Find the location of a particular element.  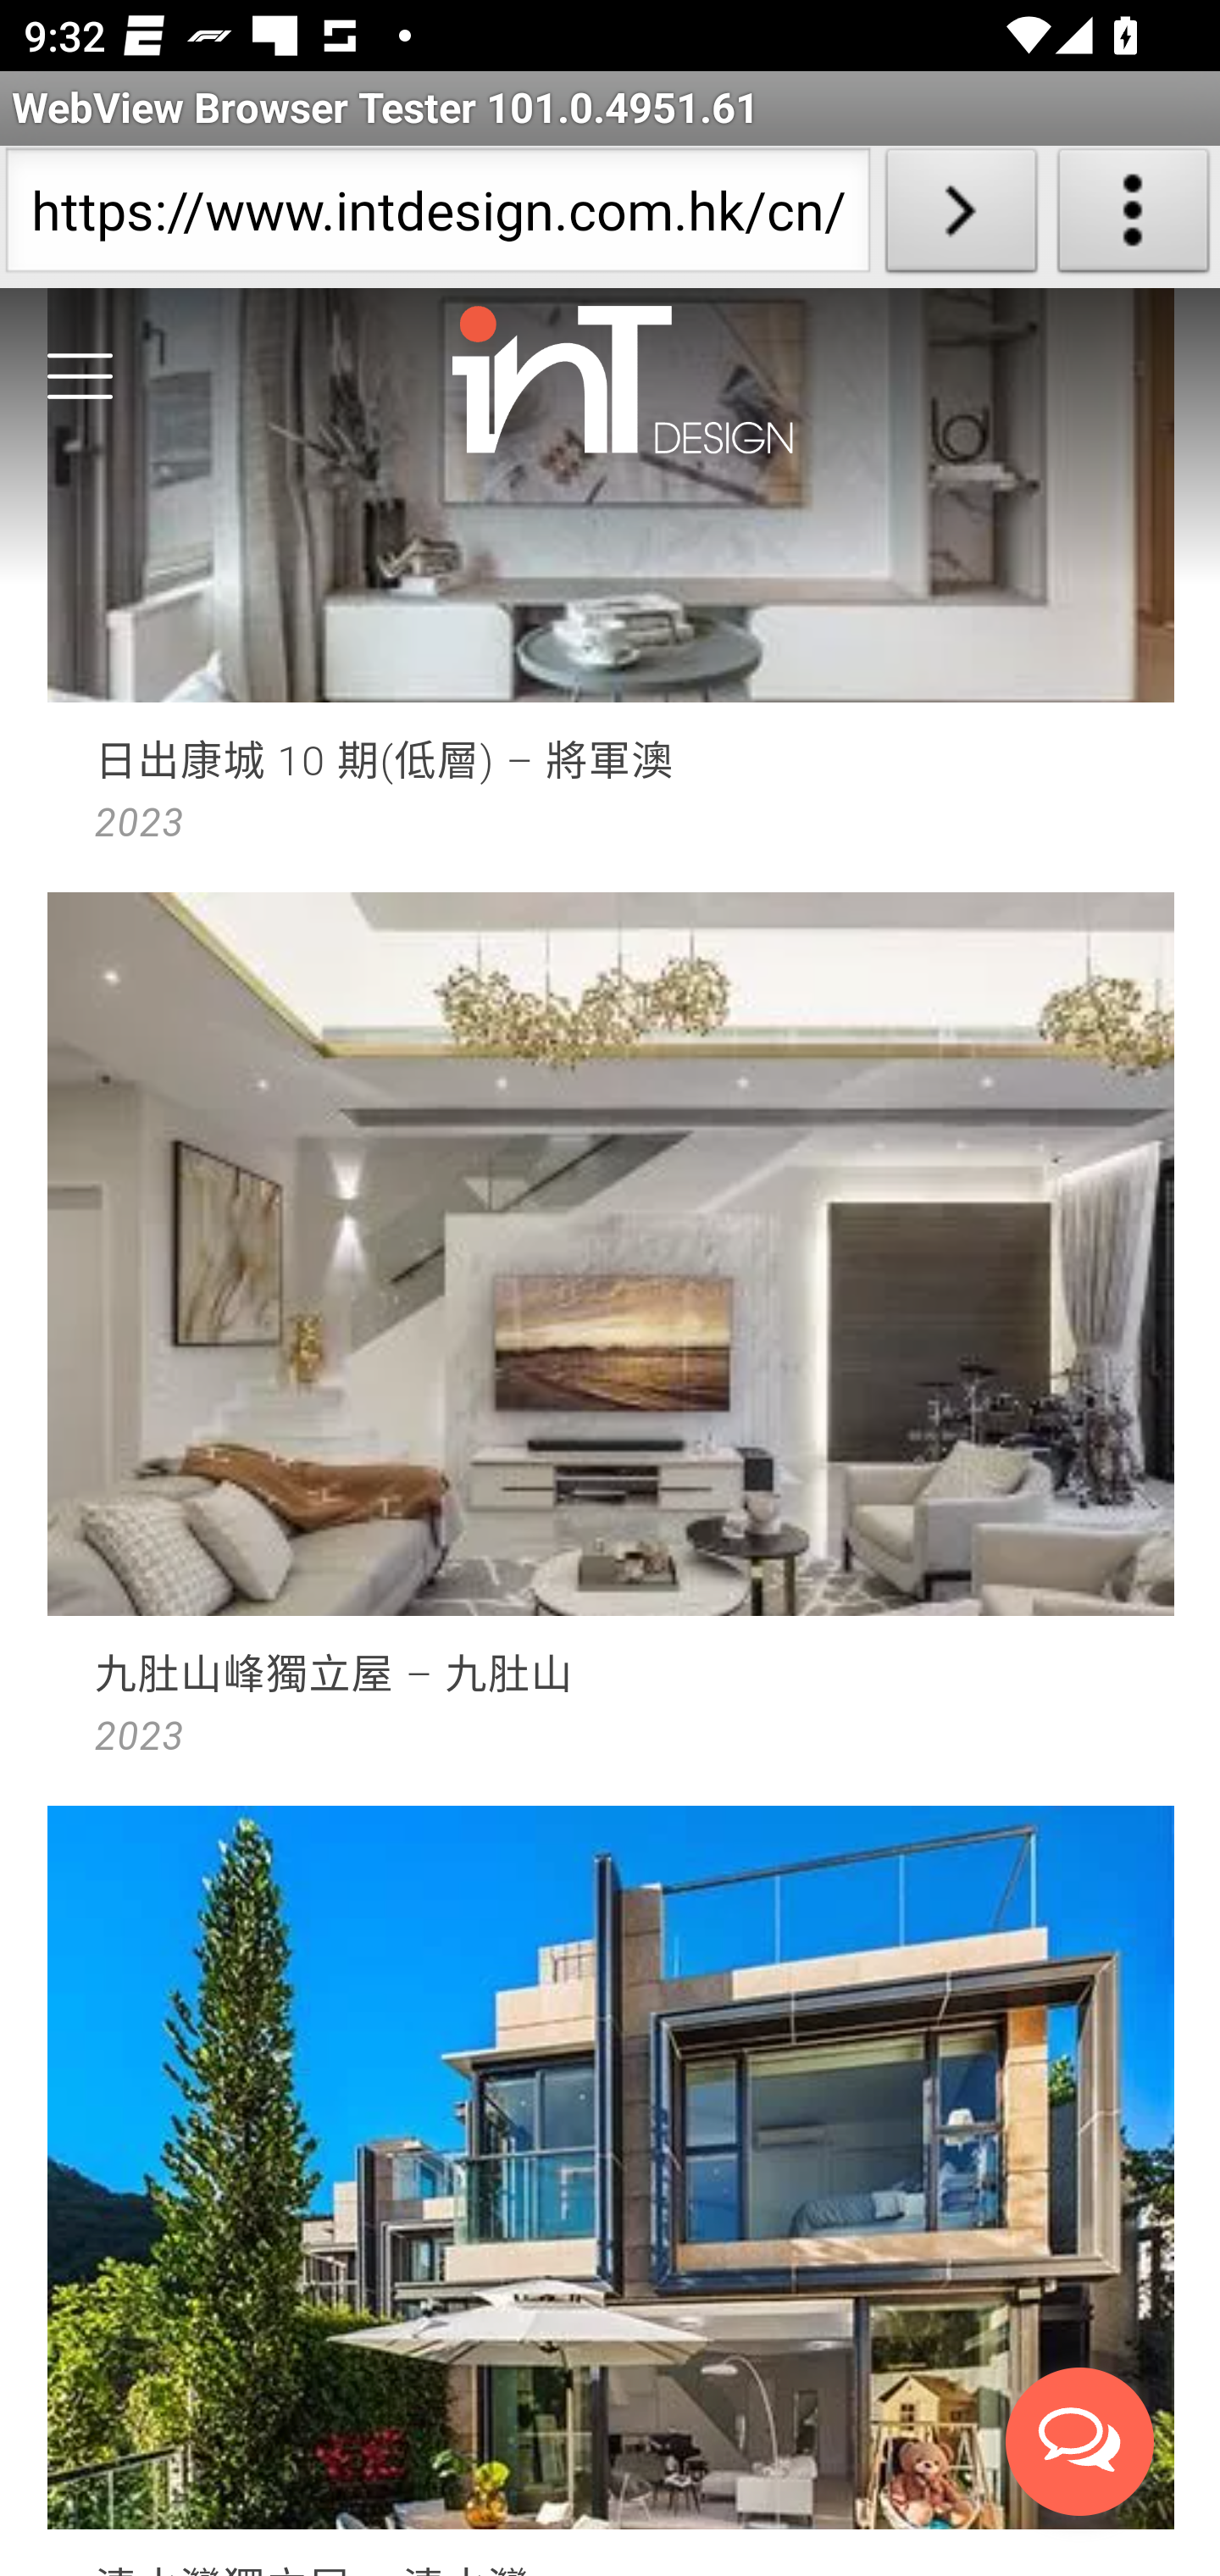

lohas-park-10 is located at coordinates (612, 586).